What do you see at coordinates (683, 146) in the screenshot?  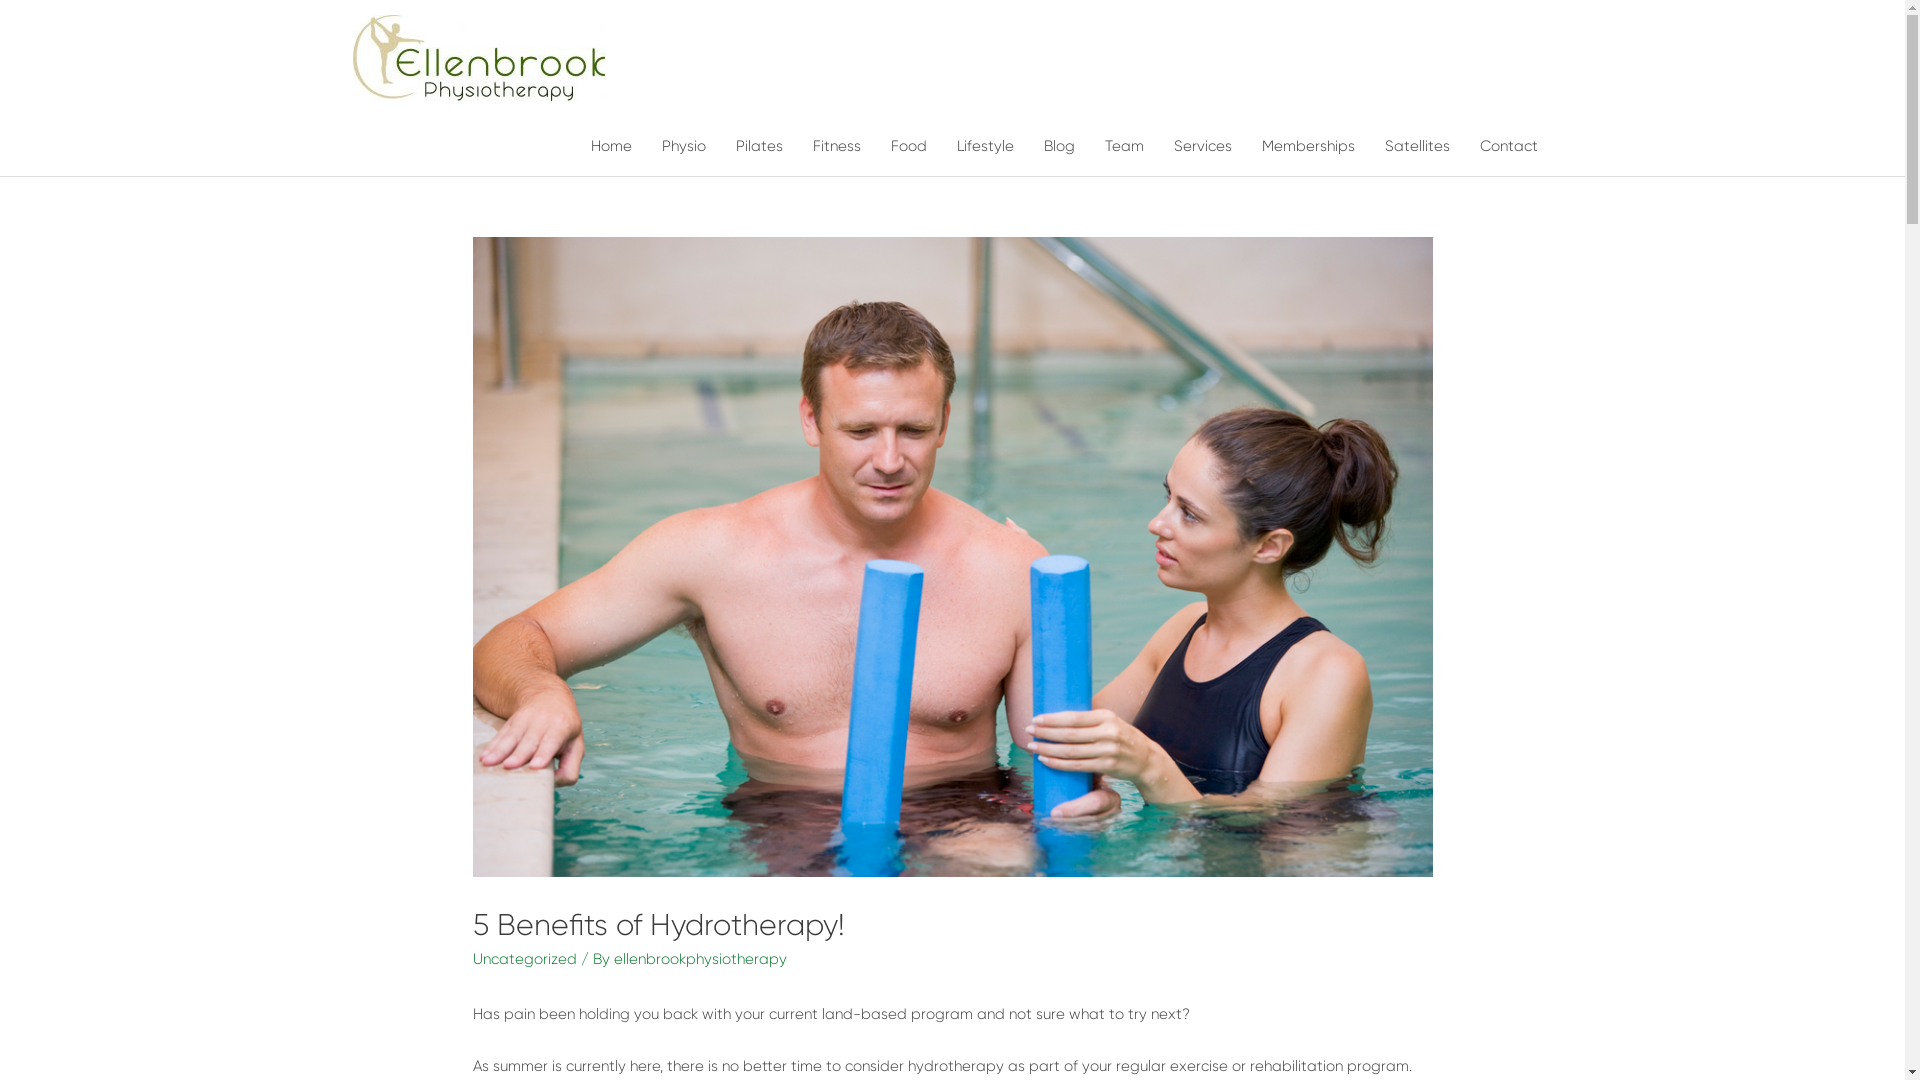 I see `Physio` at bounding box center [683, 146].